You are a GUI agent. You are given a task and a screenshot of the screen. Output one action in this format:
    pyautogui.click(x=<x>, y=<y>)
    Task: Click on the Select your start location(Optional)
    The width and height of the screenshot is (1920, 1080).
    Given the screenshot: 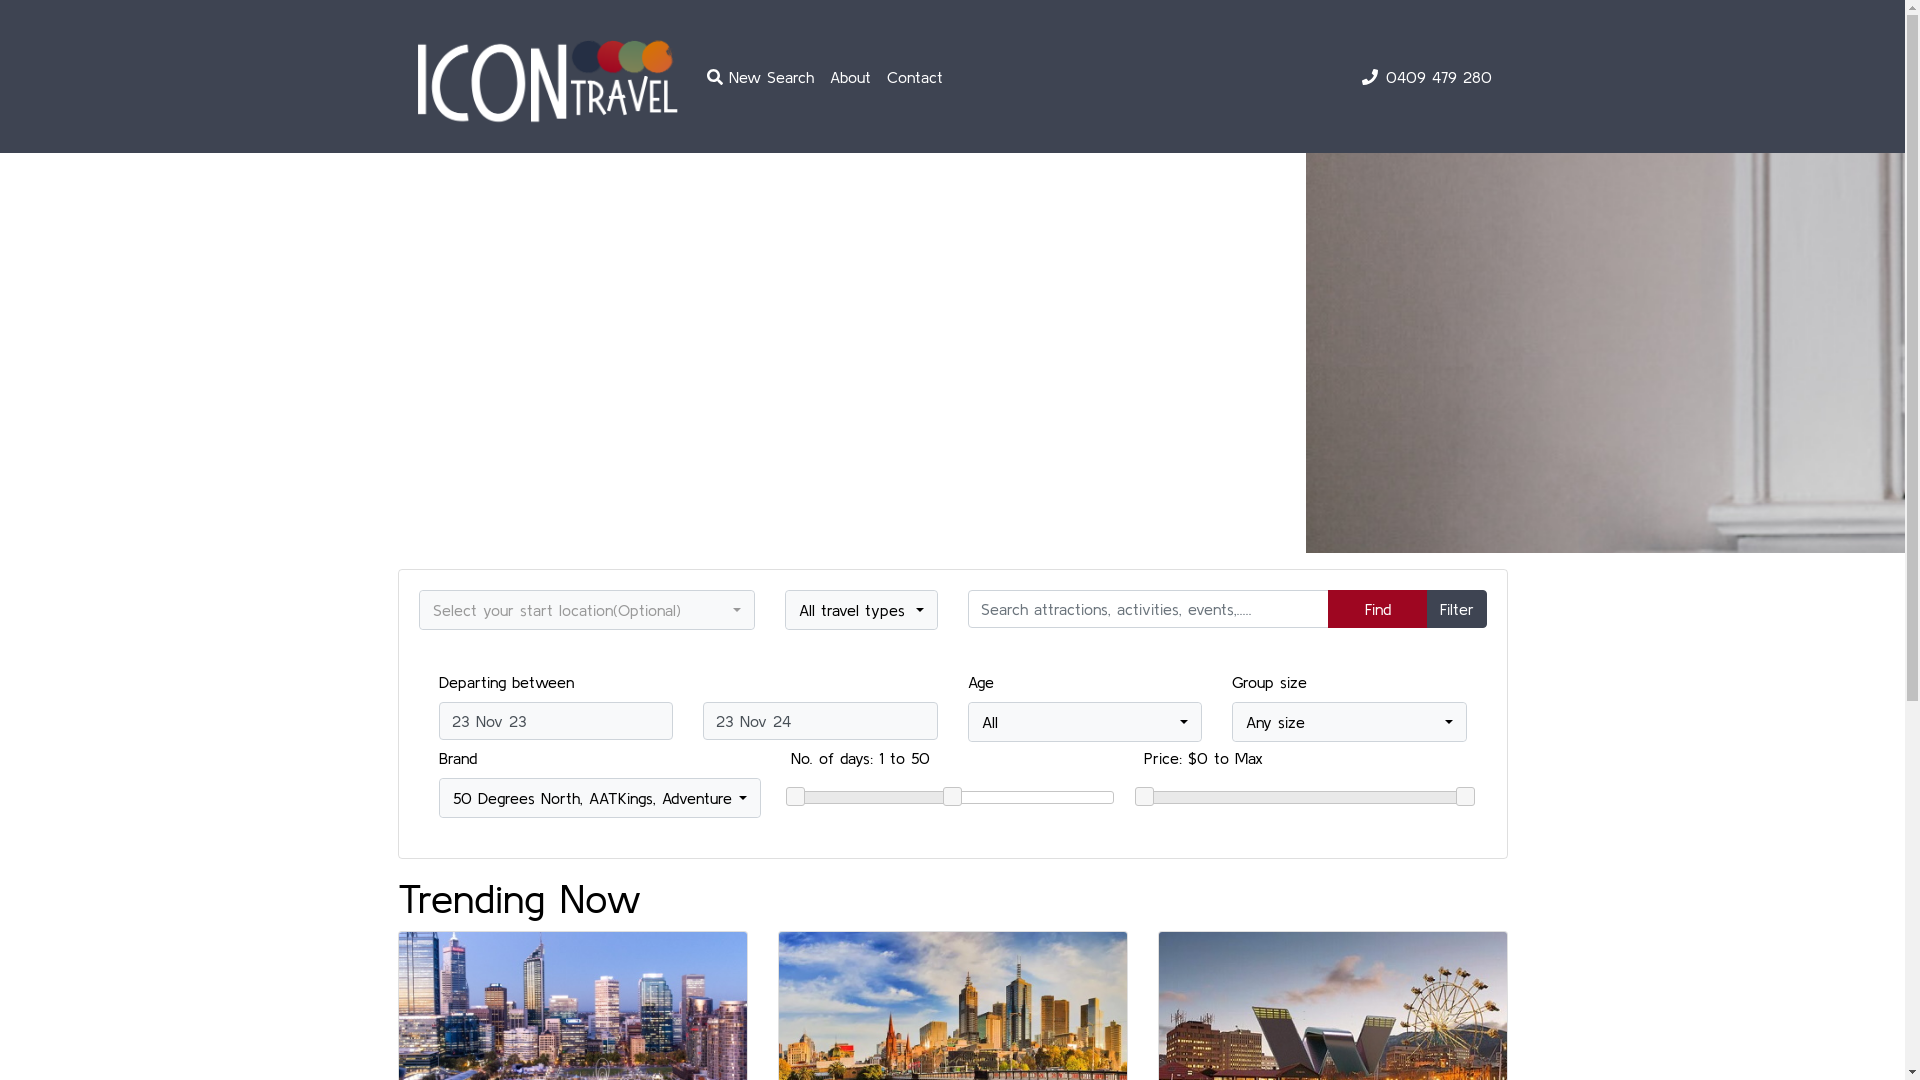 What is the action you would take?
    pyautogui.click(x=587, y=610)
    